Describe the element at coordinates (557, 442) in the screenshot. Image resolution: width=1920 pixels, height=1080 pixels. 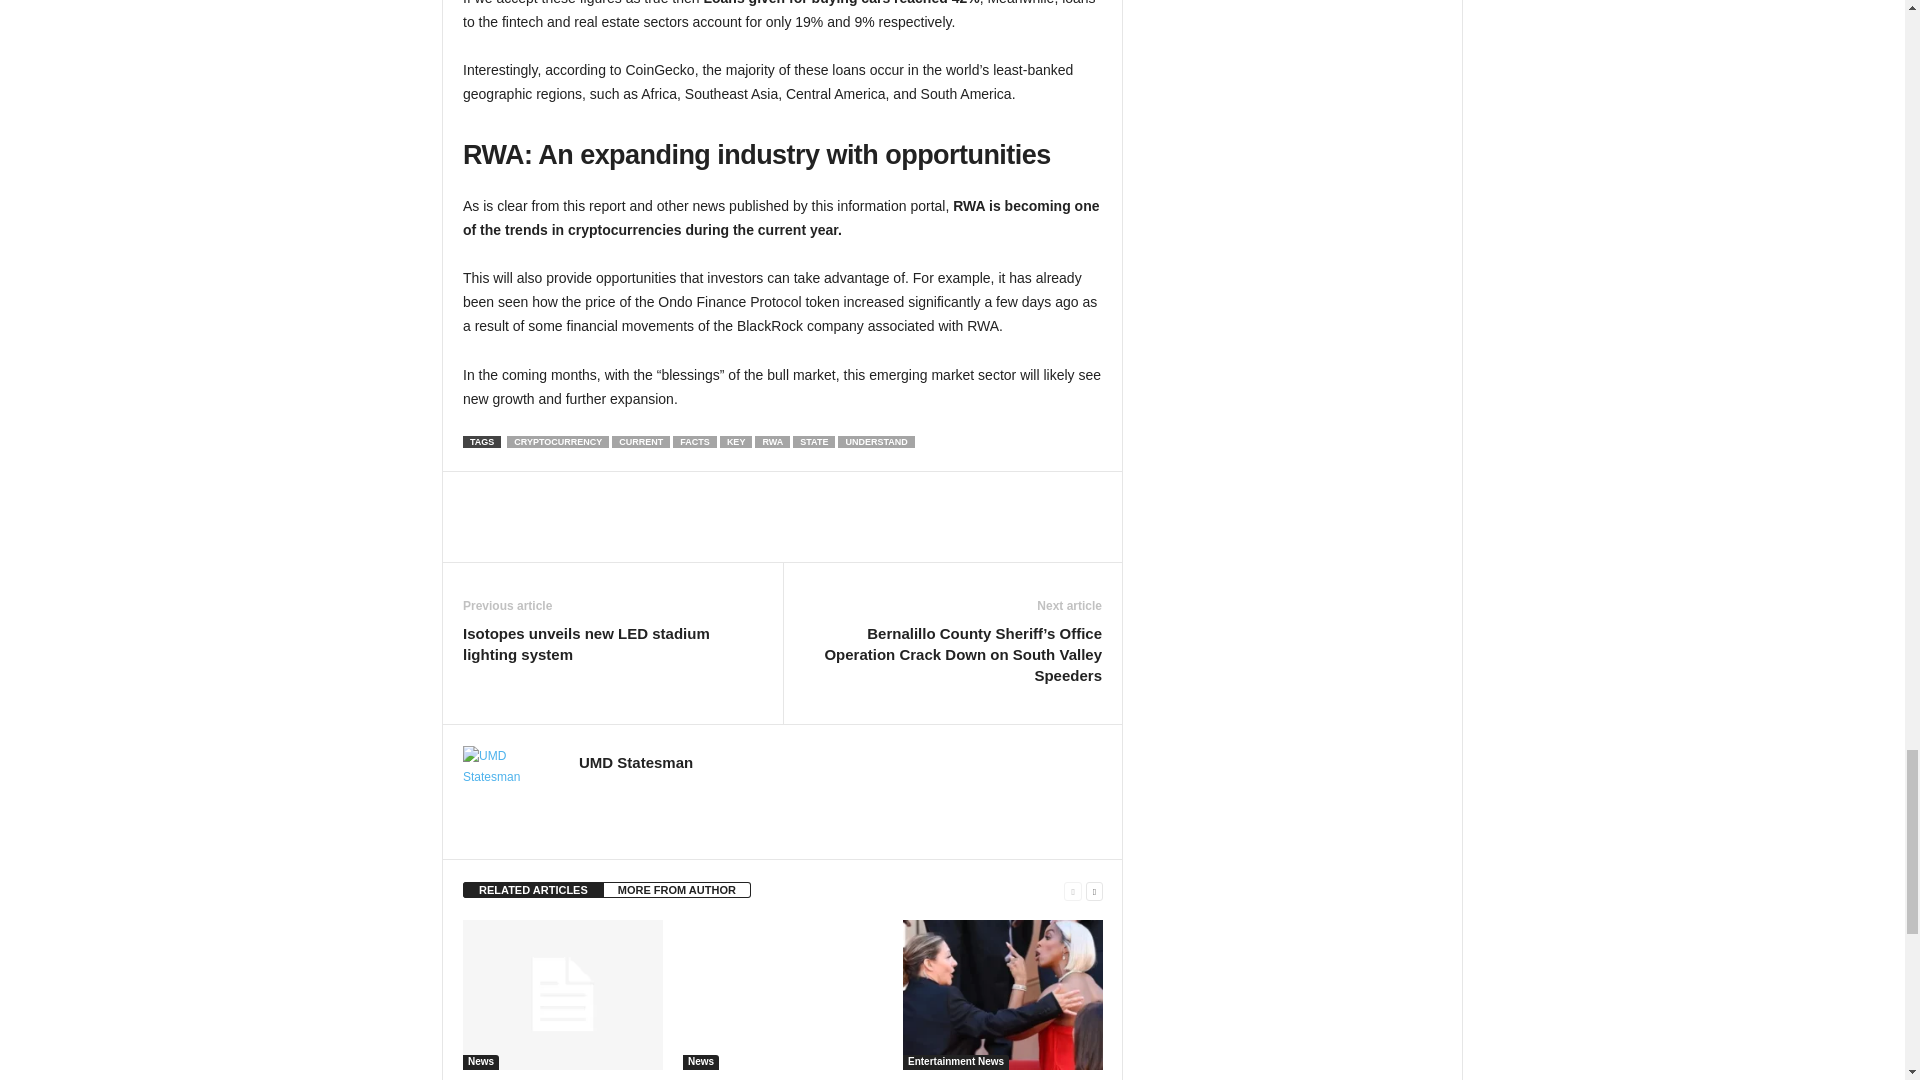
I see `CRYPTOCURRENCY` at that location.